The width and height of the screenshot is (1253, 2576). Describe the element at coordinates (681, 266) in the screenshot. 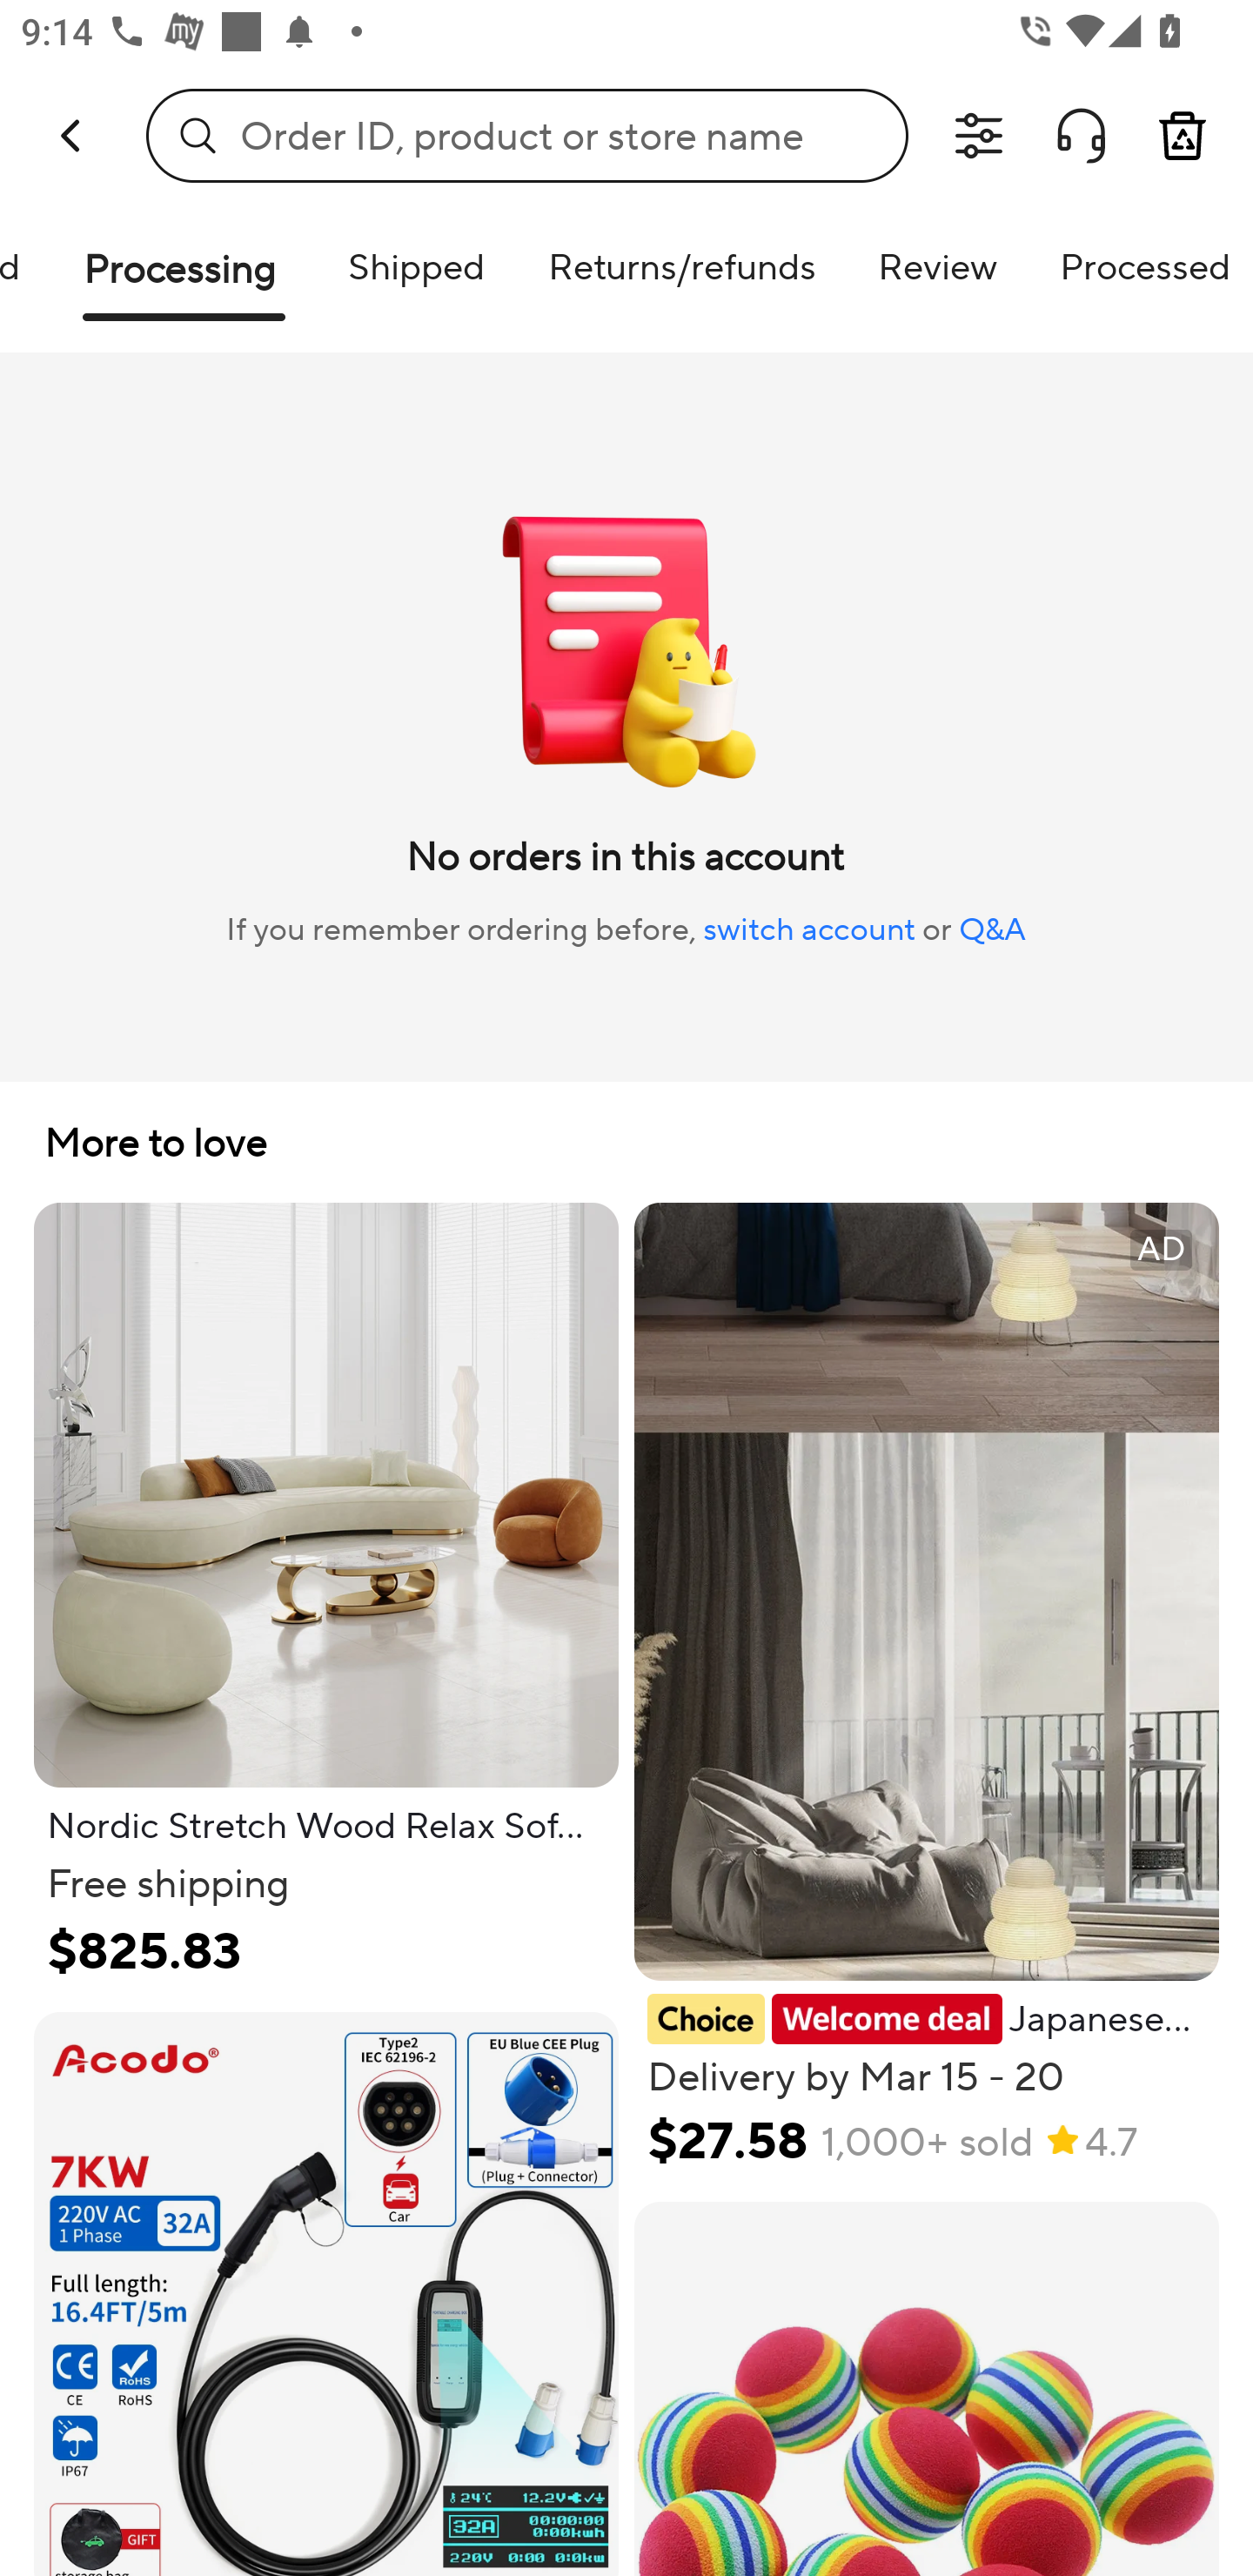

I see `Returns/refunds` at that location.